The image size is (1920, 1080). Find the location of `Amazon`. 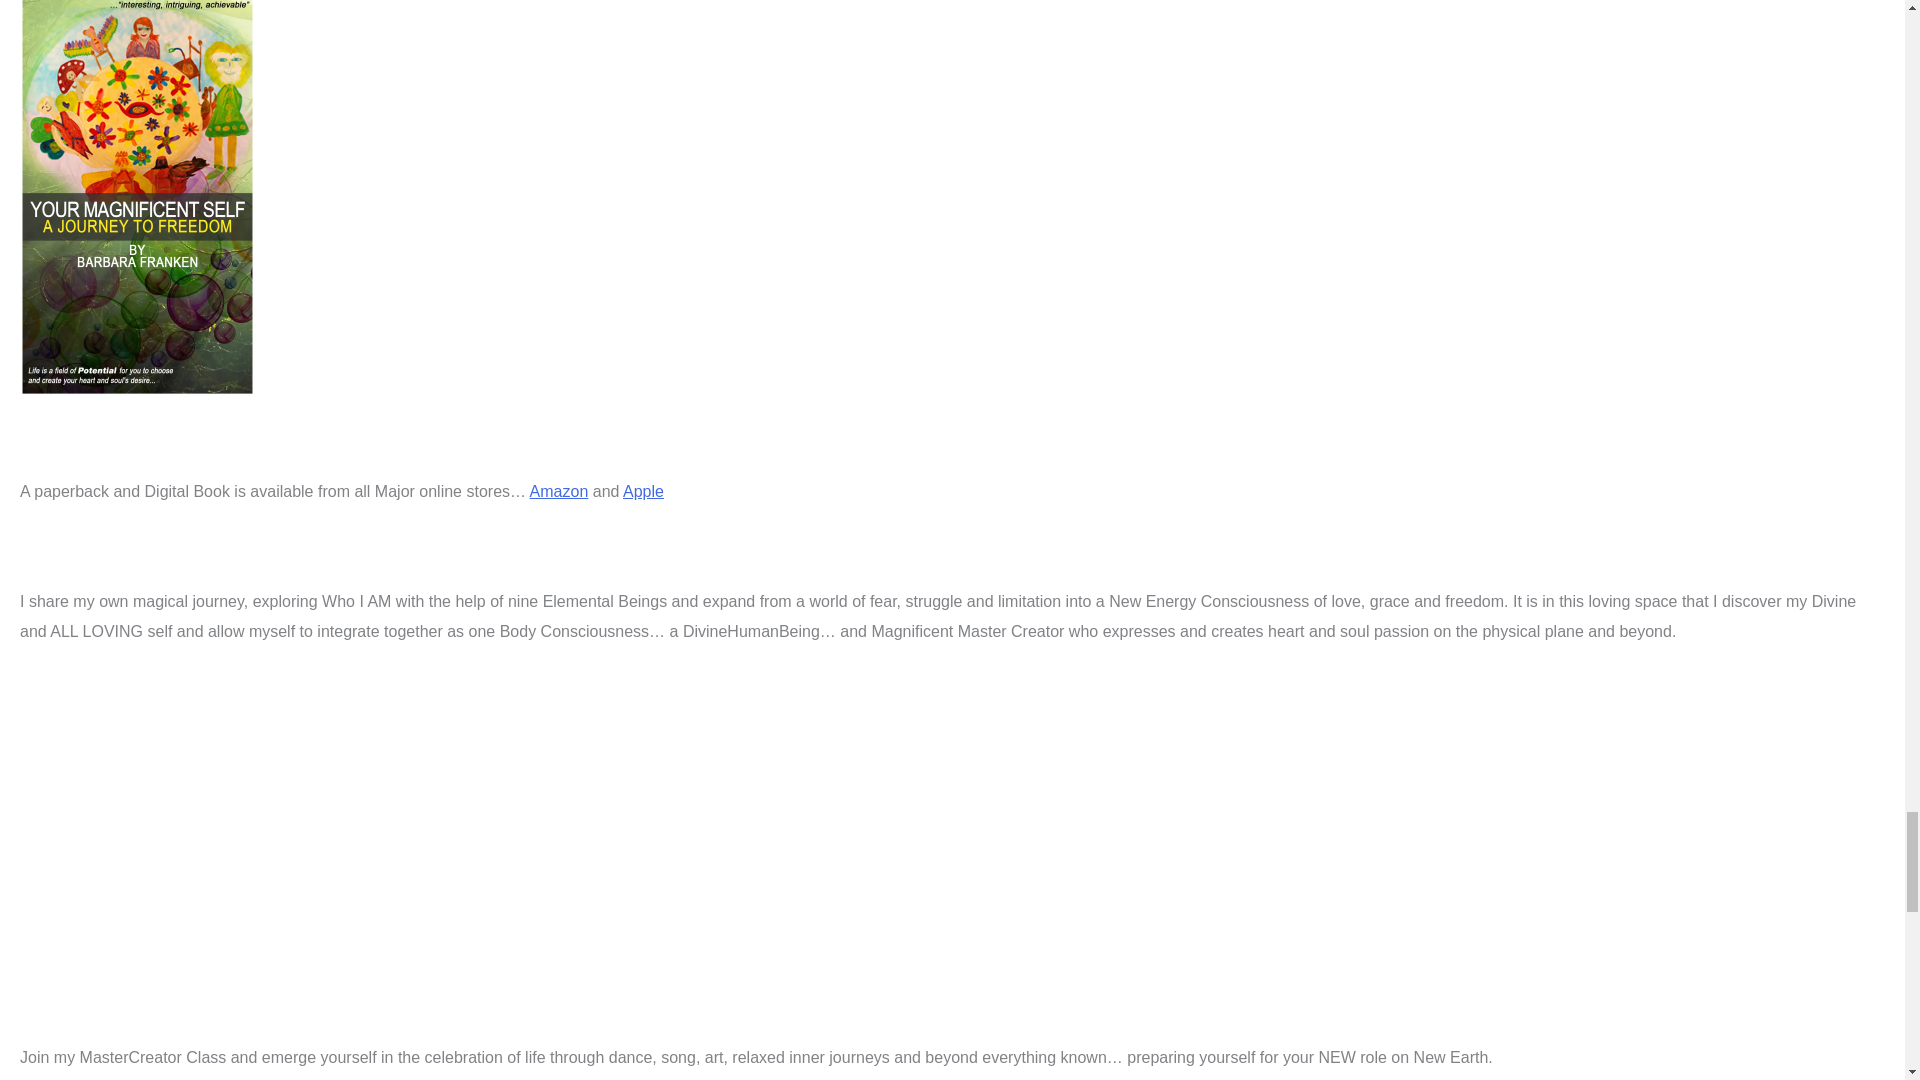

Amazon is located at coordinates (559, 491).